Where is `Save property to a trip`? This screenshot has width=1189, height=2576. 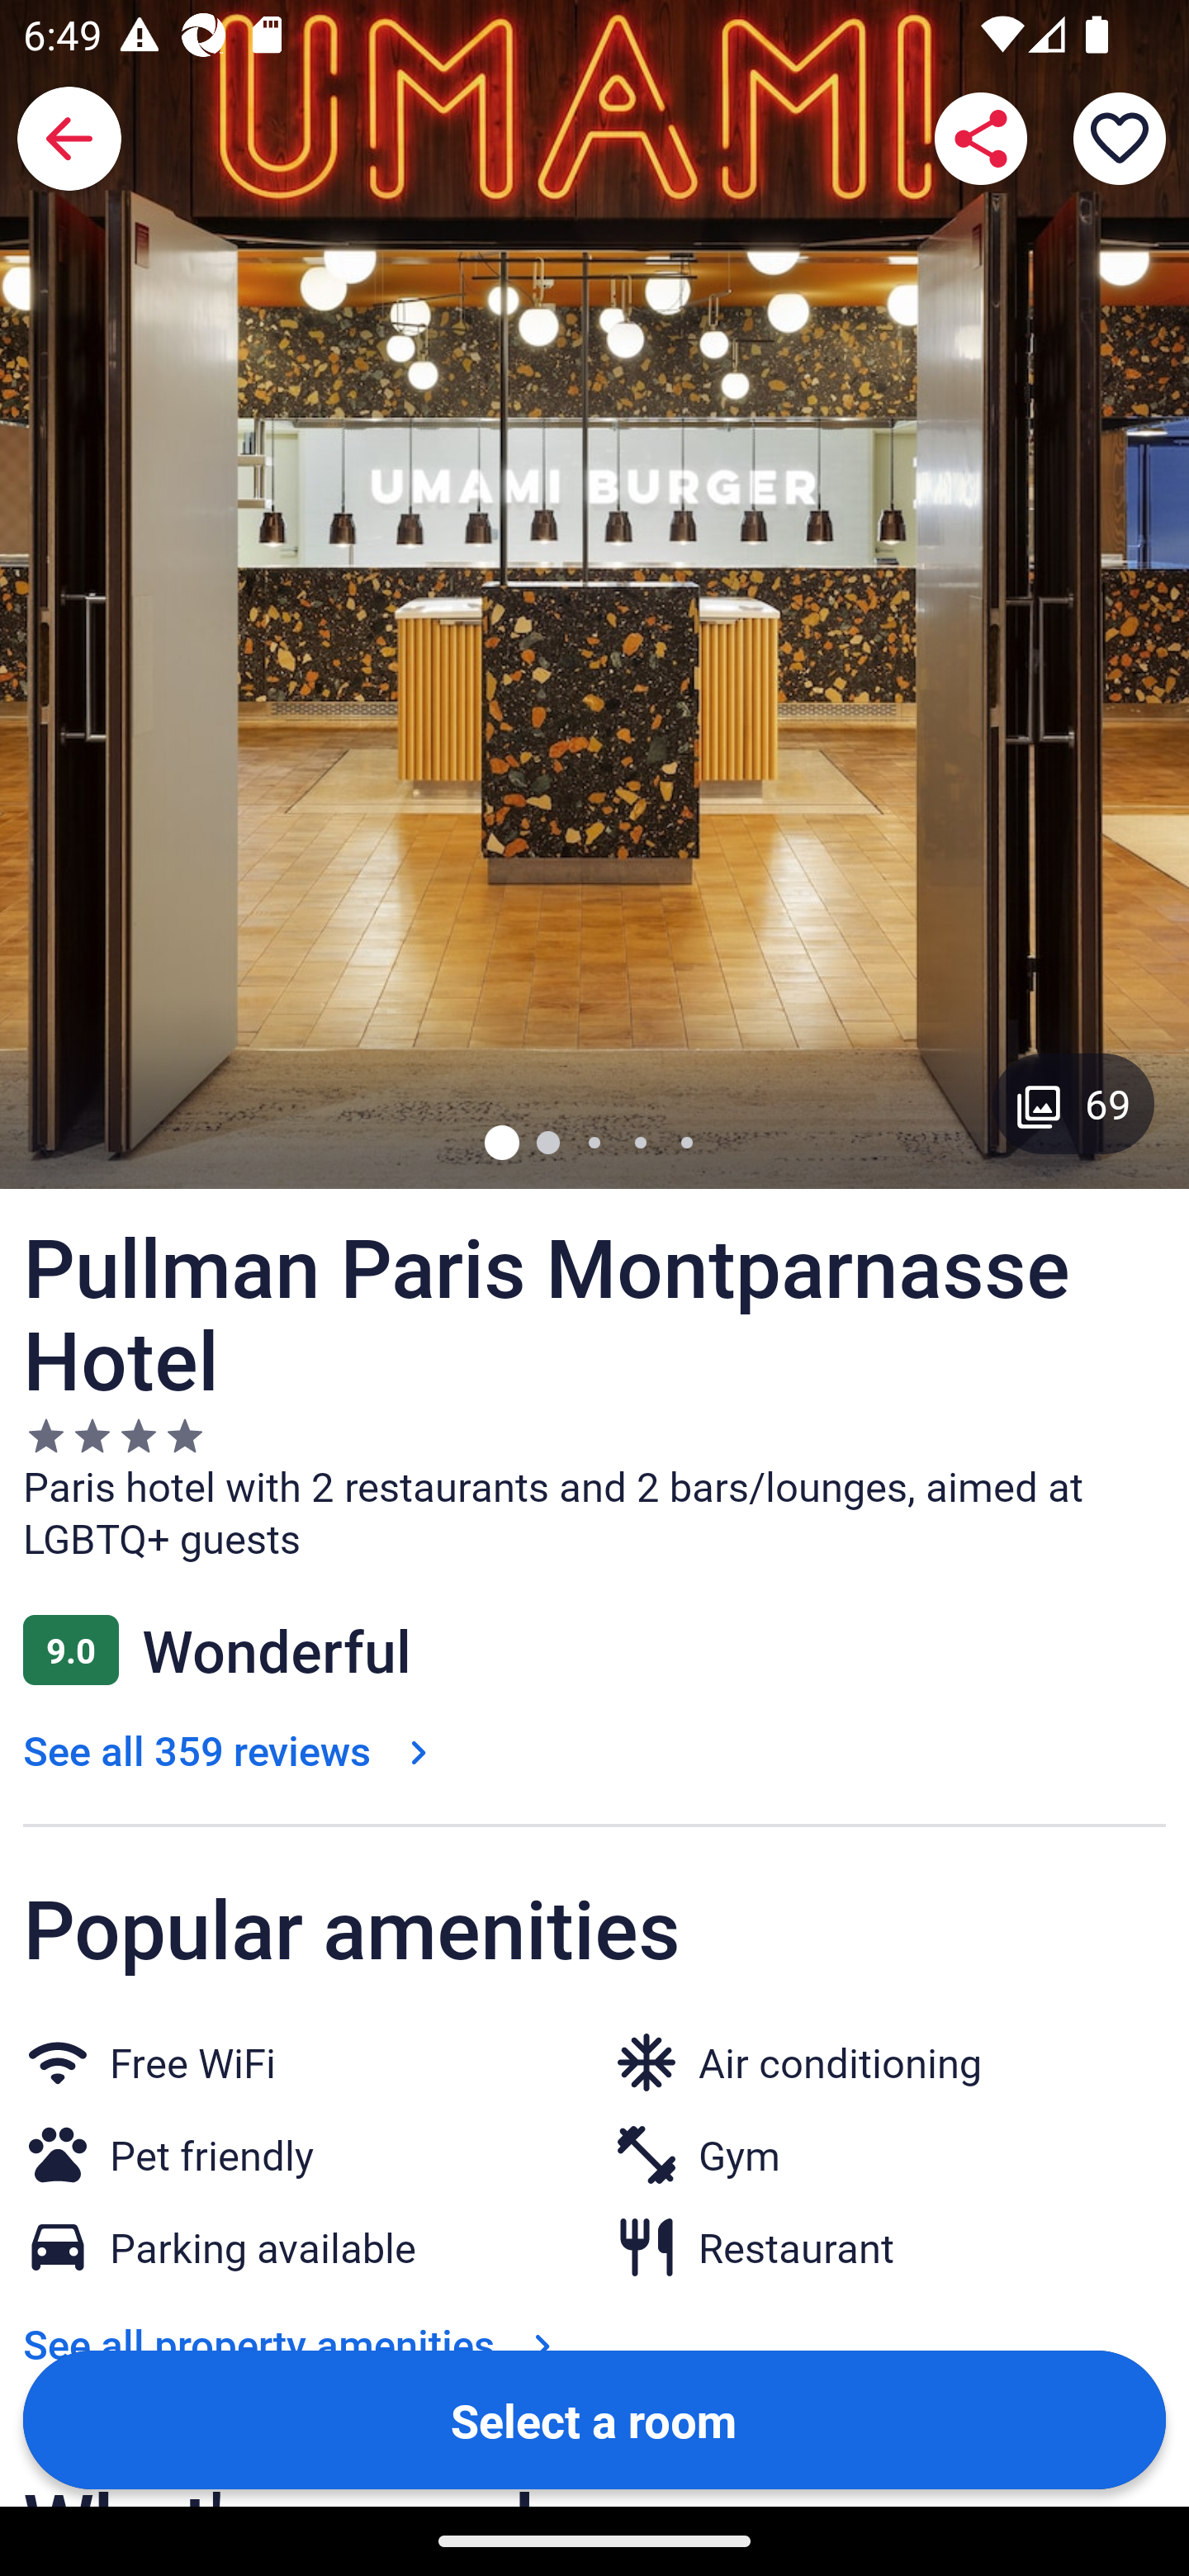 Save property to a trip is located at coordinates (1120, 139).